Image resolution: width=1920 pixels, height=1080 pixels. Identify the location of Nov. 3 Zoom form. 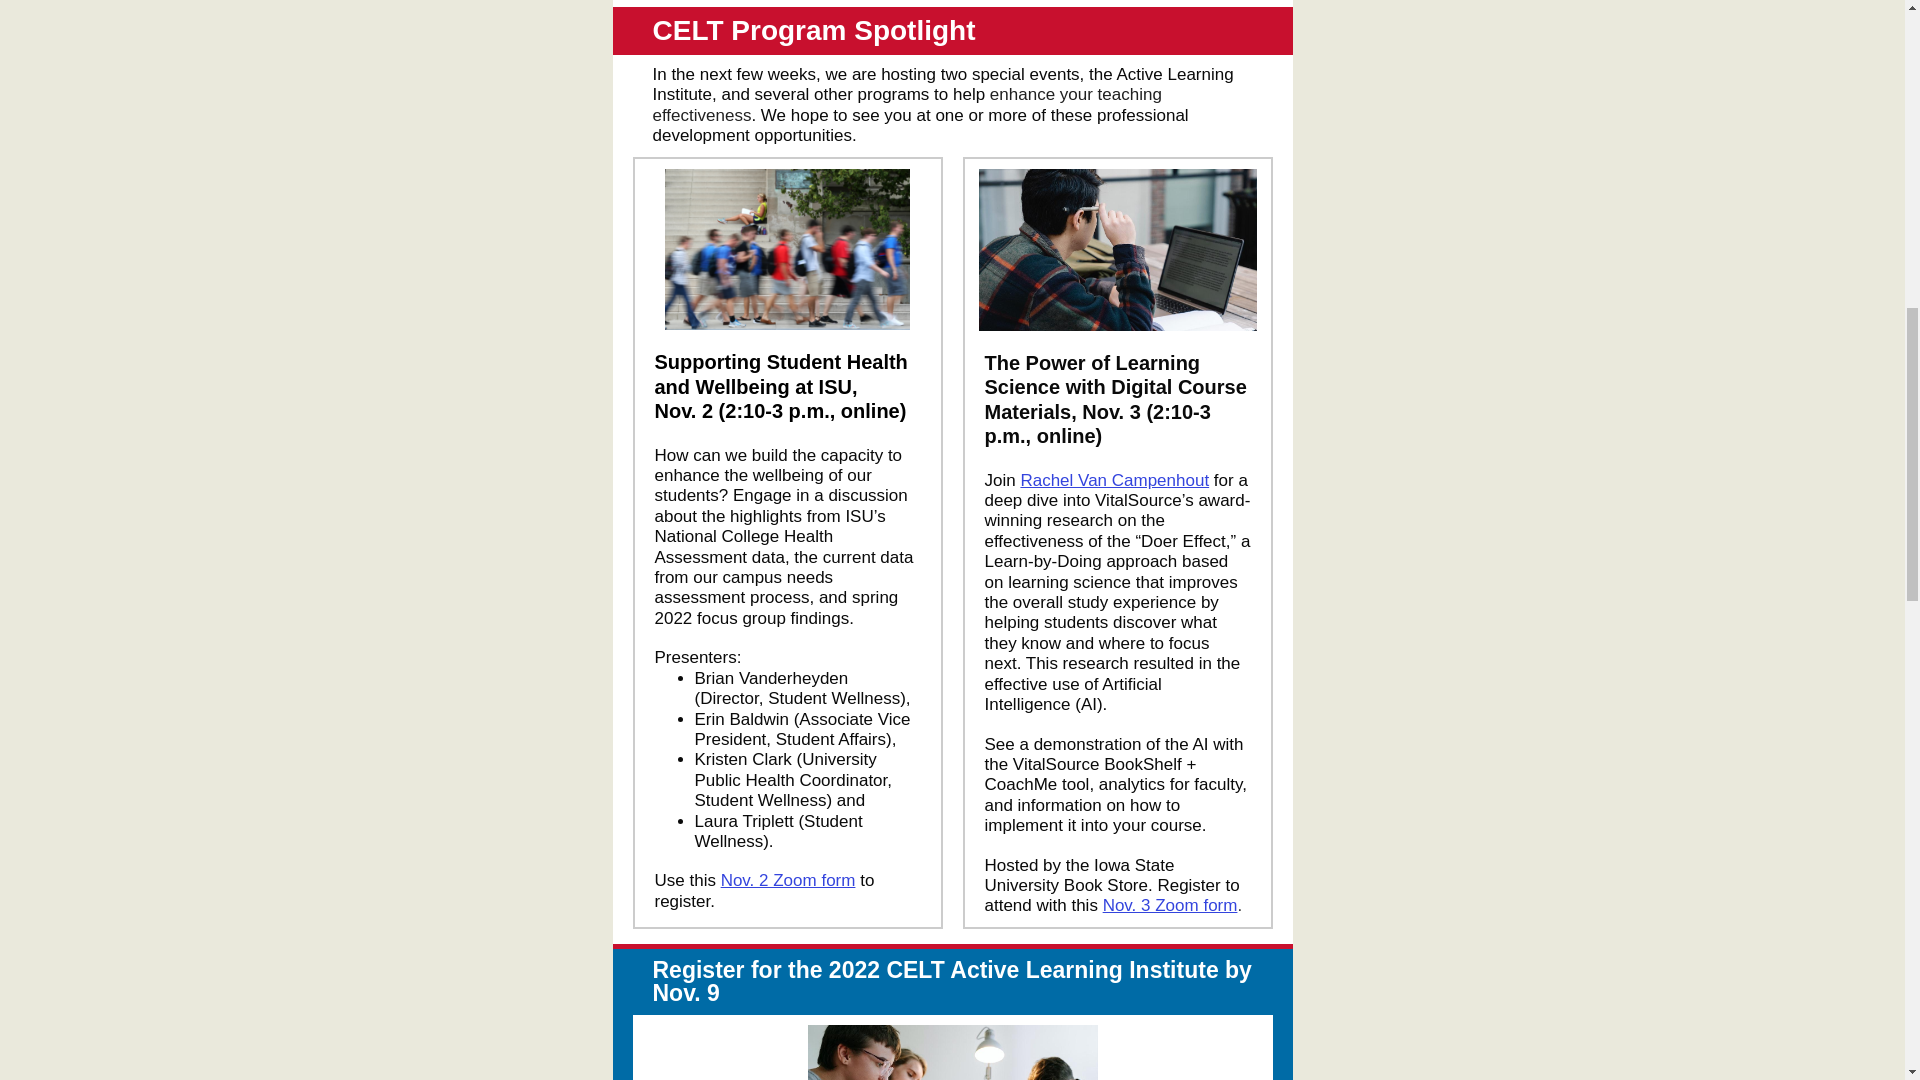
(1170, 905).